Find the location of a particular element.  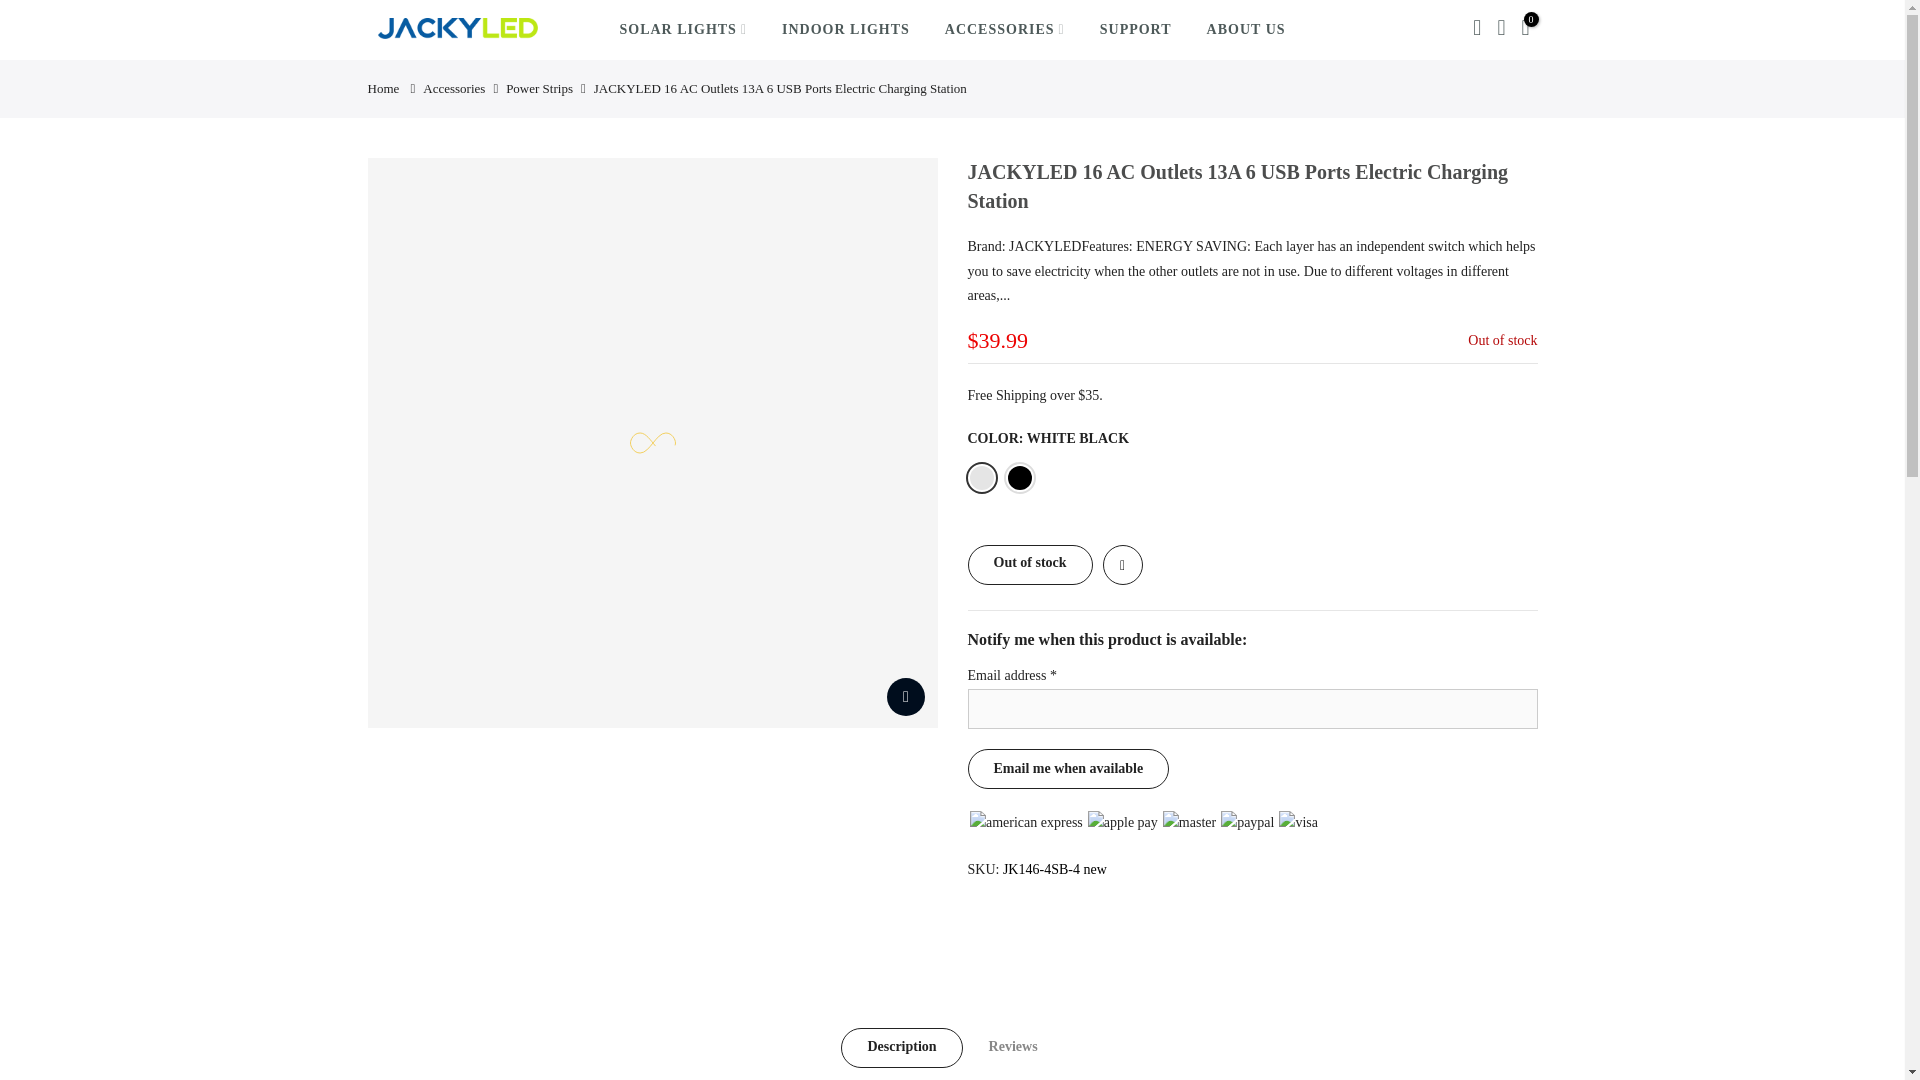

ACCESSORIES is located at coordinates (1004, 30).